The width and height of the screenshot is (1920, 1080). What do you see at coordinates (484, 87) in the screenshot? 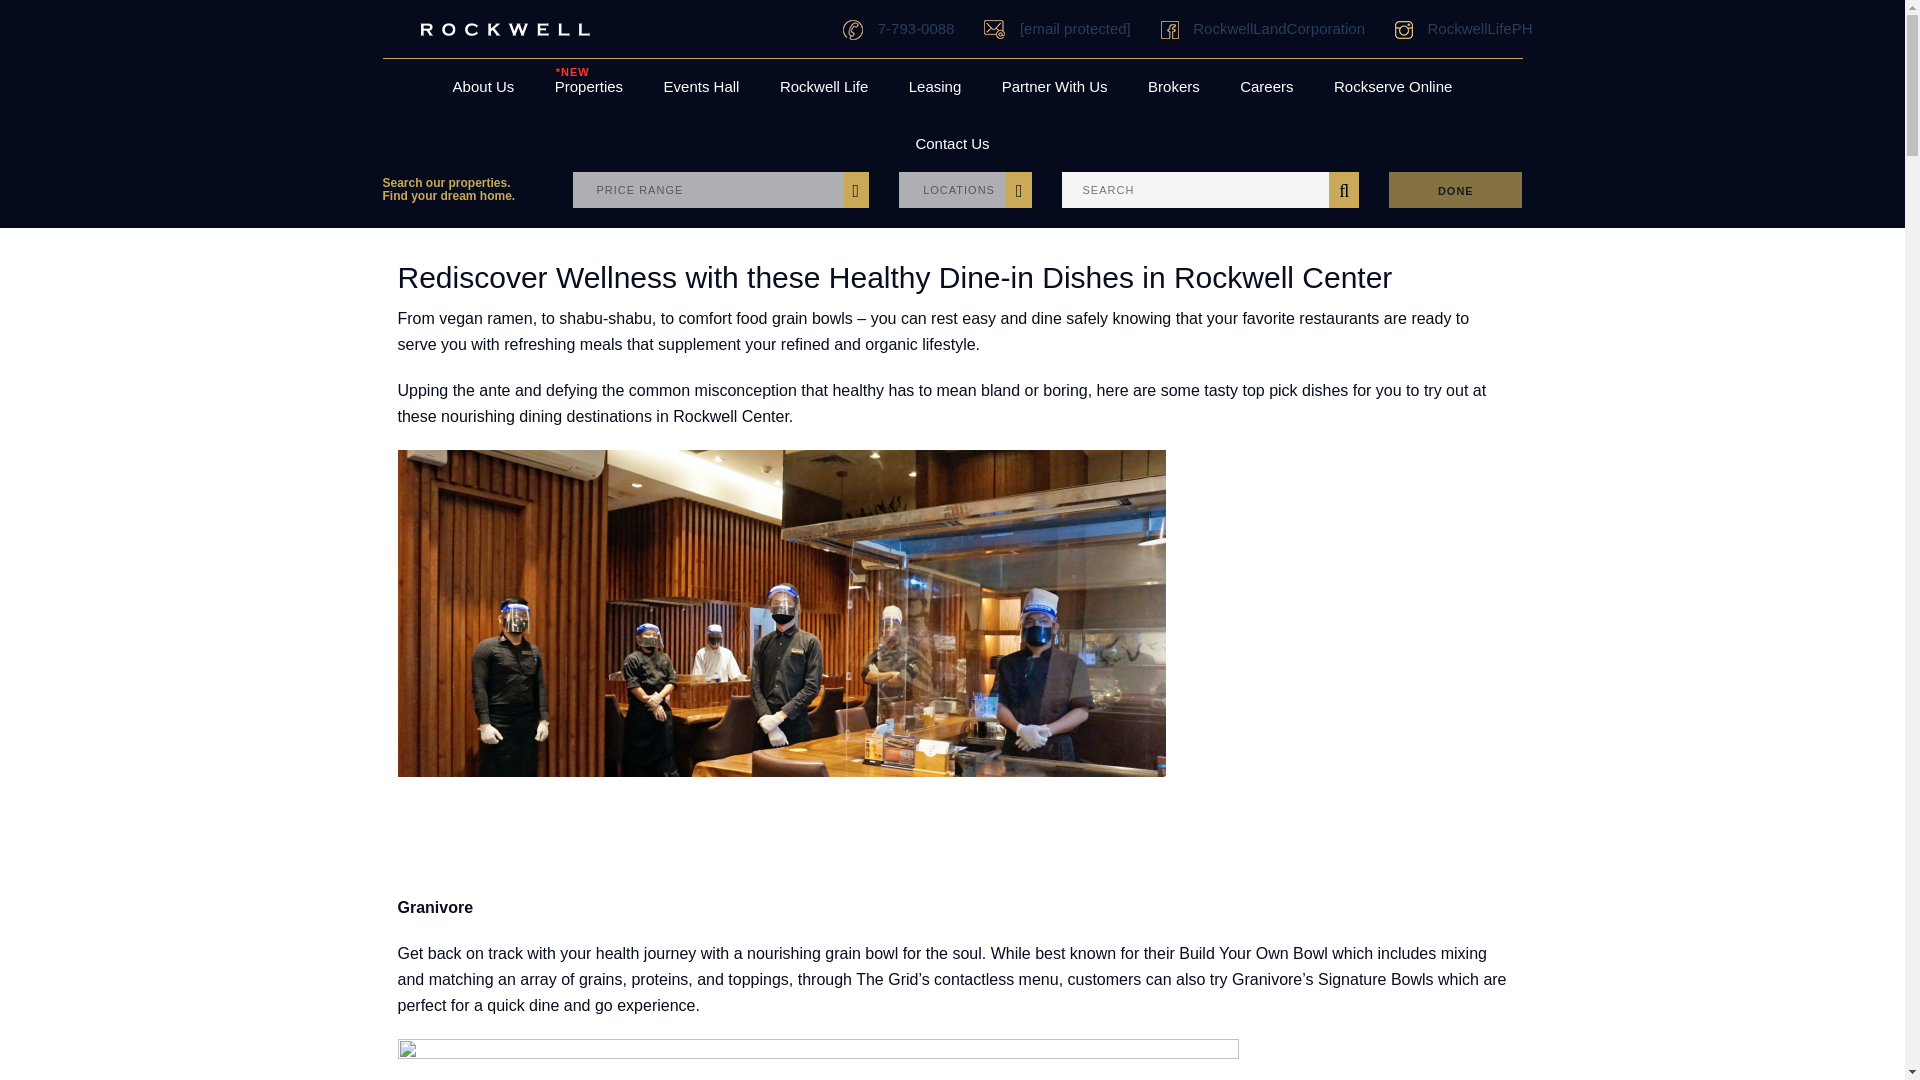
I see `About Us` at bounding box center [484, 87].